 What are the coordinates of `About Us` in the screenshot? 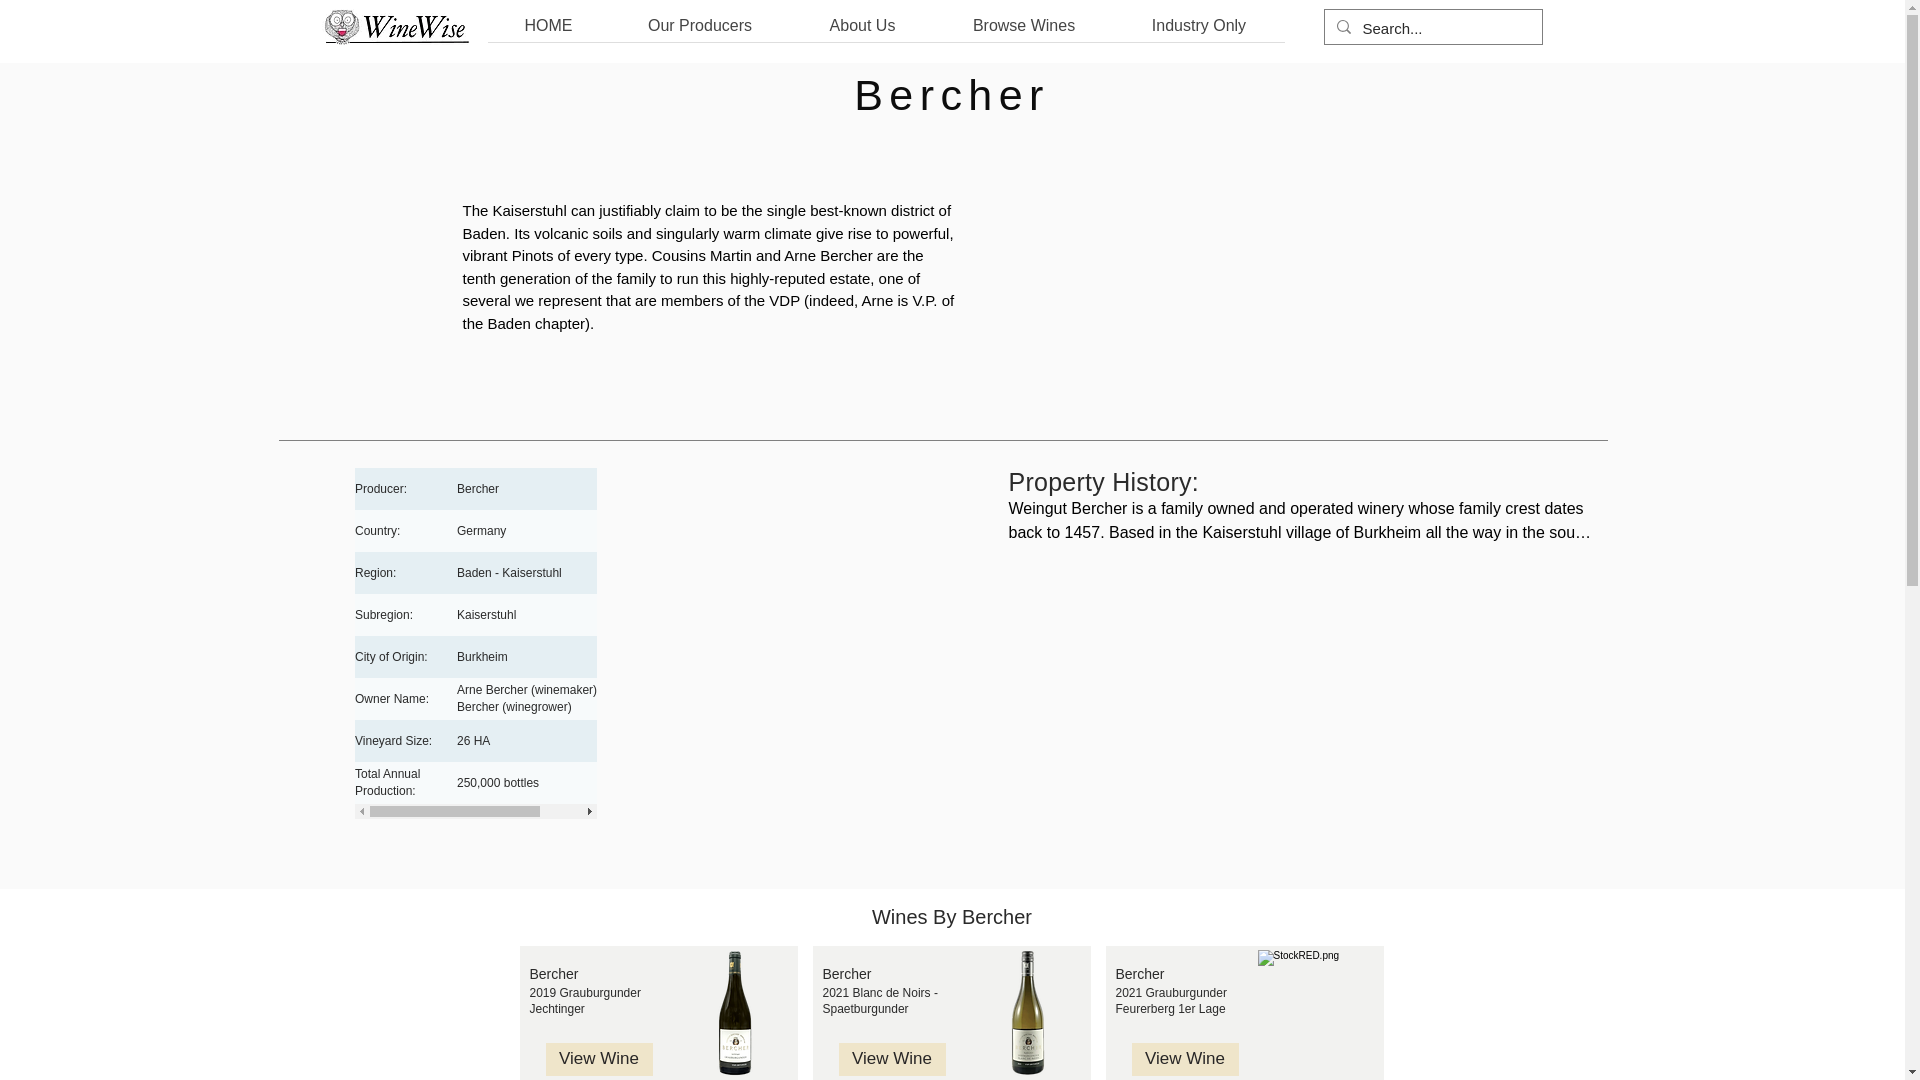 It's located at (861, 32).